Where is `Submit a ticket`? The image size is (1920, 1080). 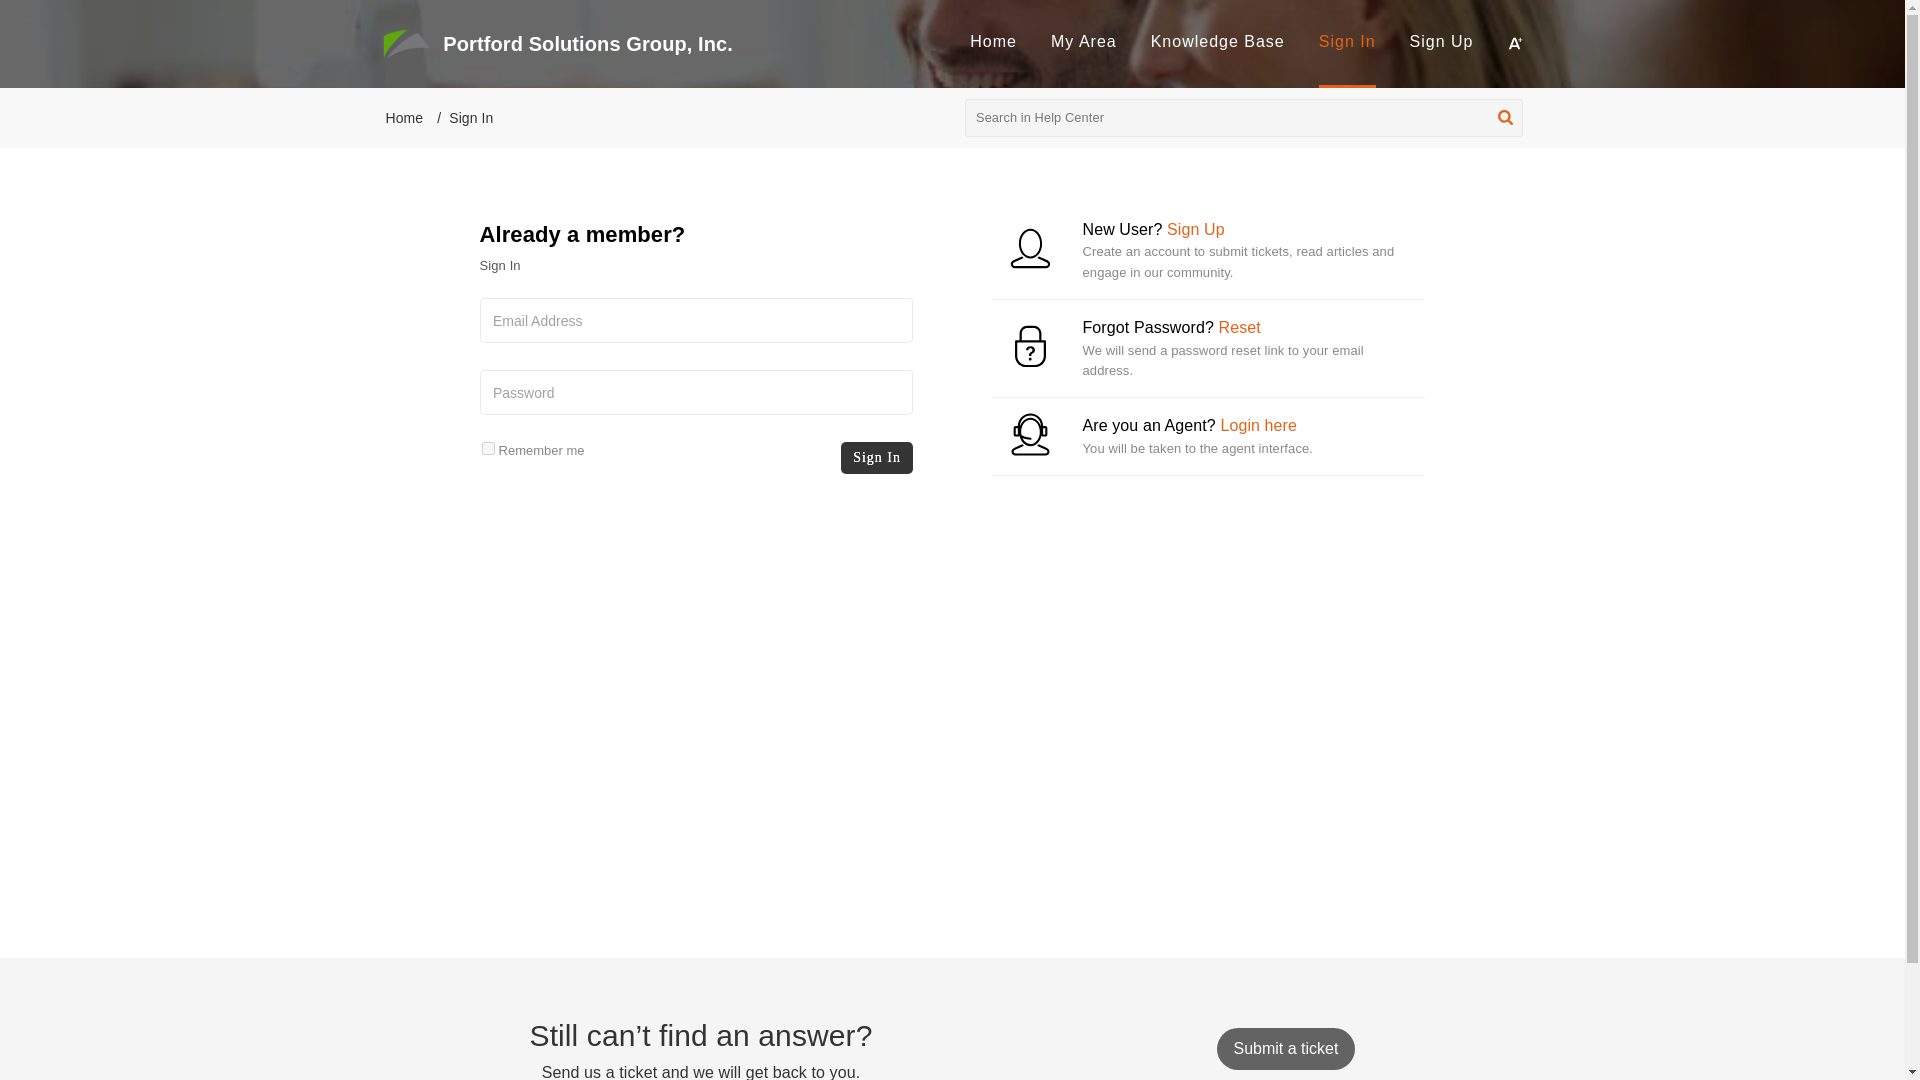
Submit a ticket is located at coordinates (1285, 1048).